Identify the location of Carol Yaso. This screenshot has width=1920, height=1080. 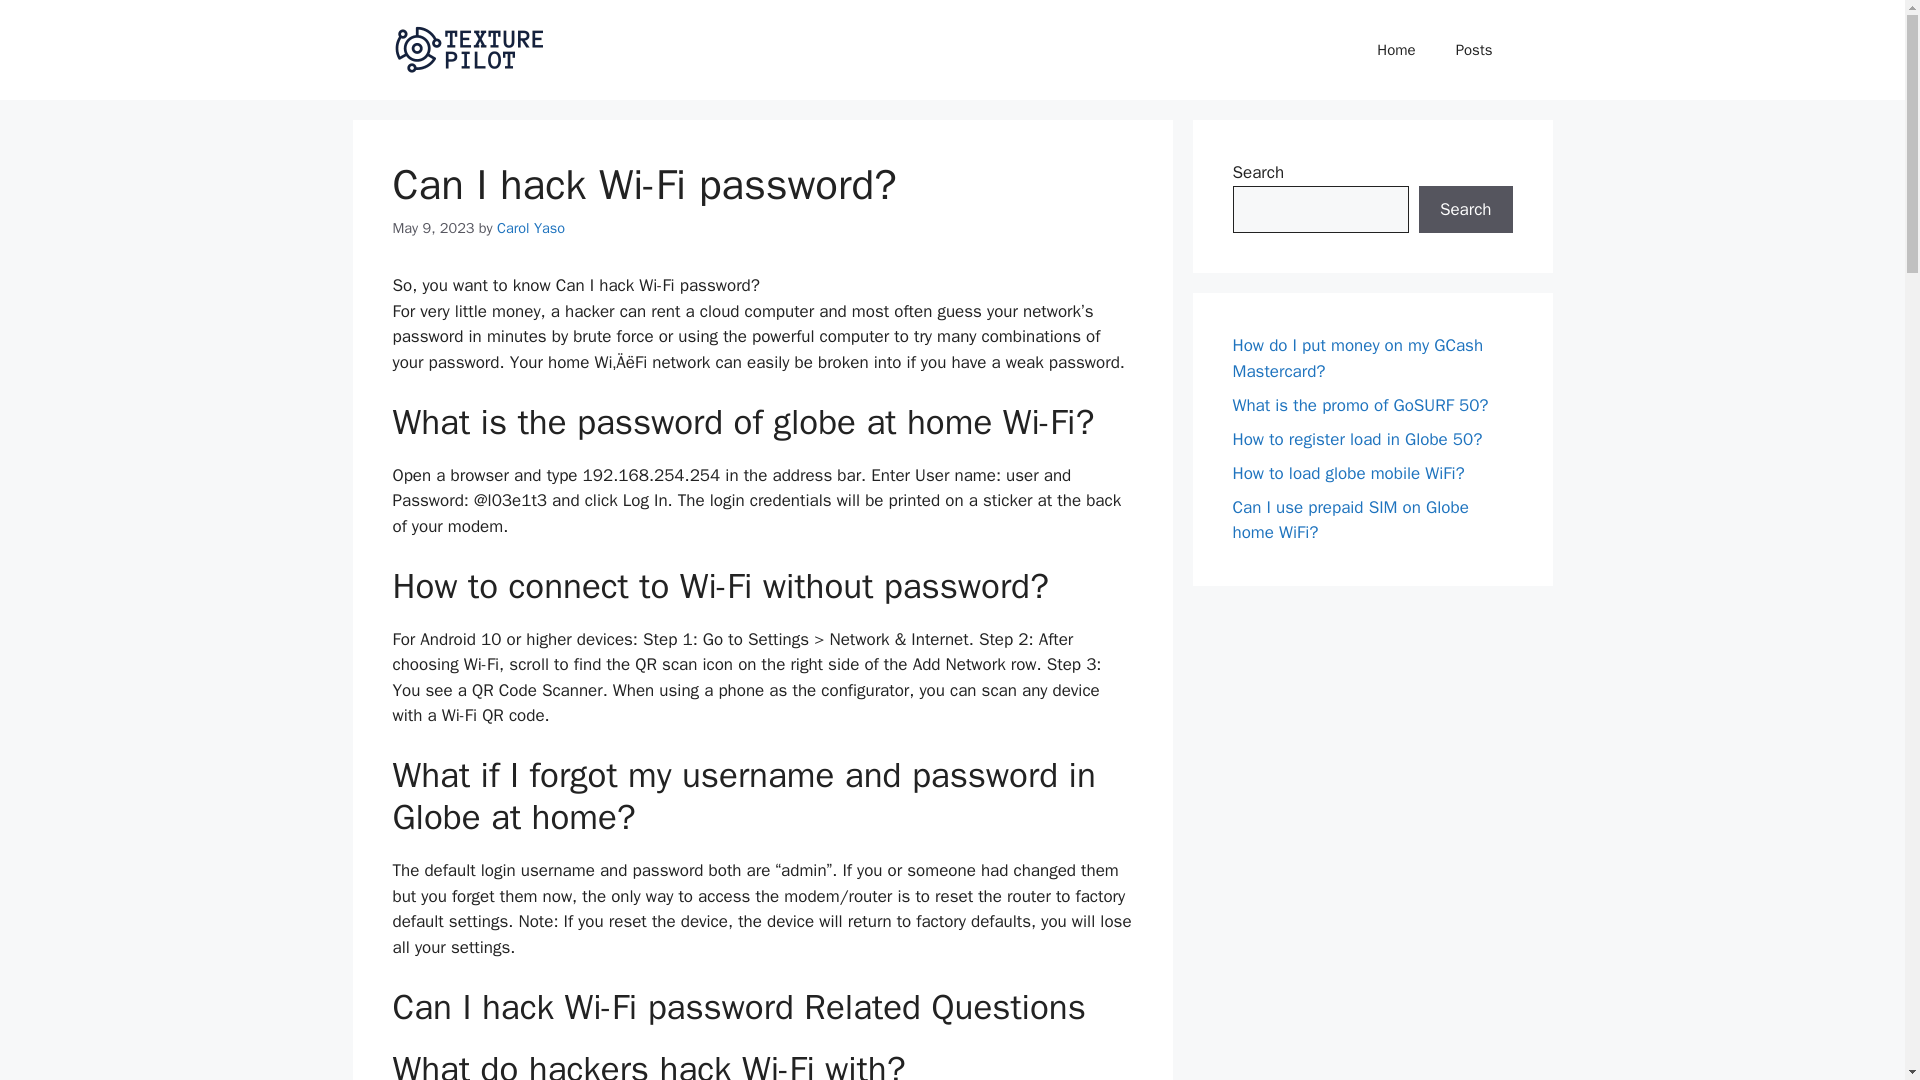
(530, 228).